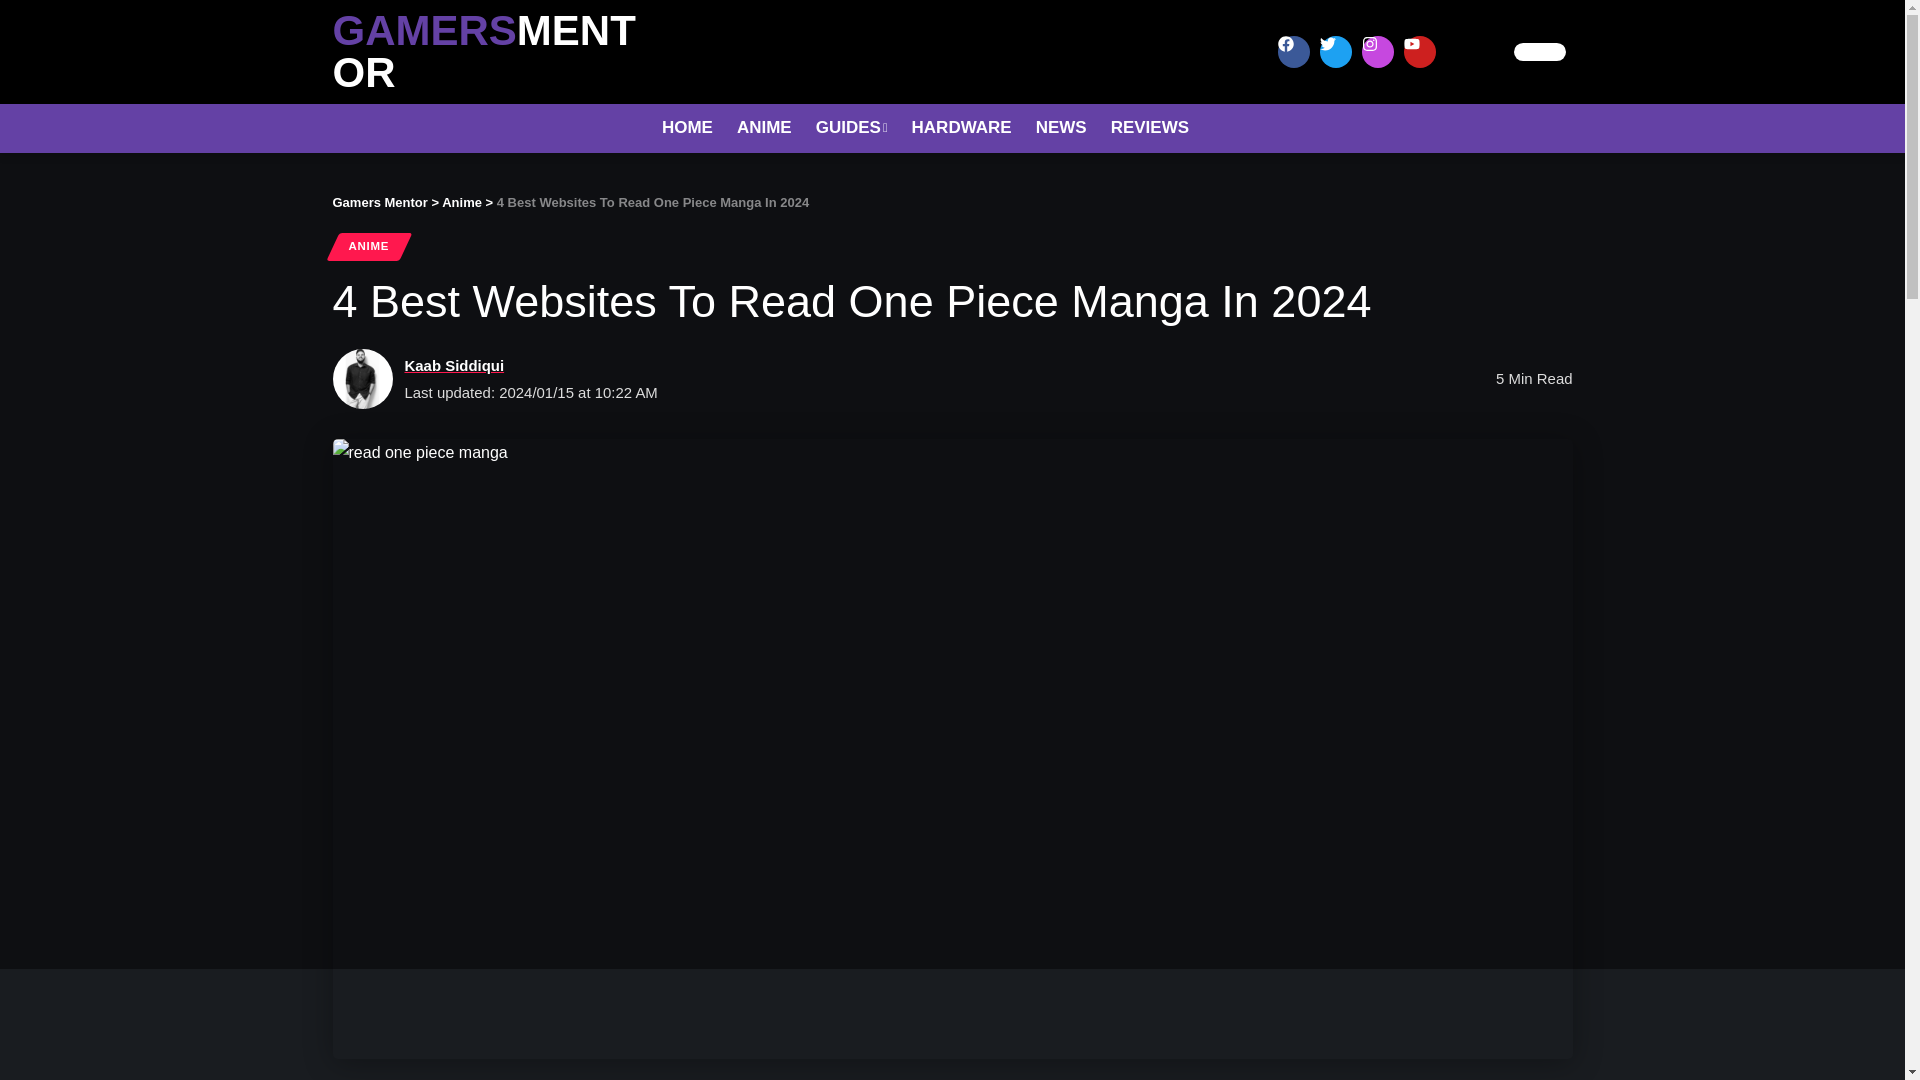 Image resolution: width=1920 pixels, height=1080 pixels. I want to click on GAMERSMENTOR, so click(484, 51).